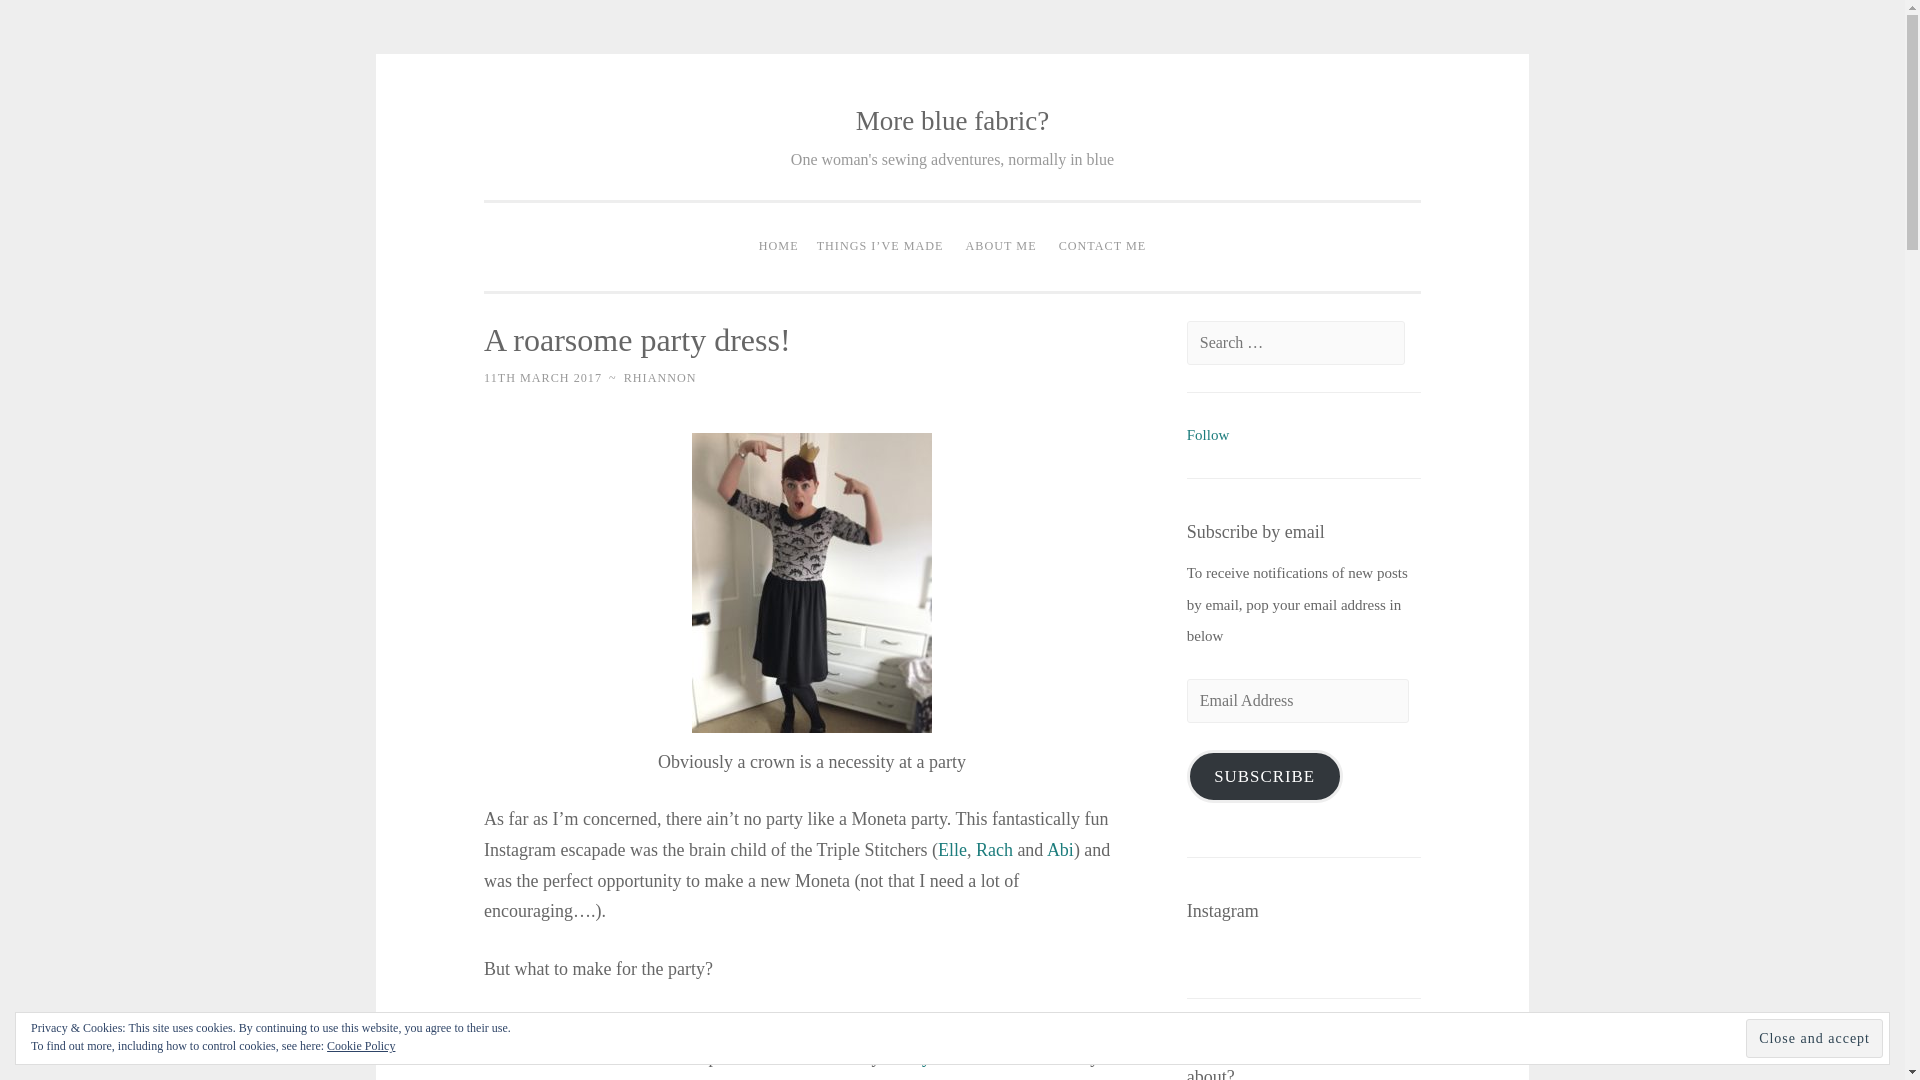 The image size is (1920, 1080). What do you see at coordinates (779, 246) in the screenshot?
I see `HOME` at bounding box center [779, 246].